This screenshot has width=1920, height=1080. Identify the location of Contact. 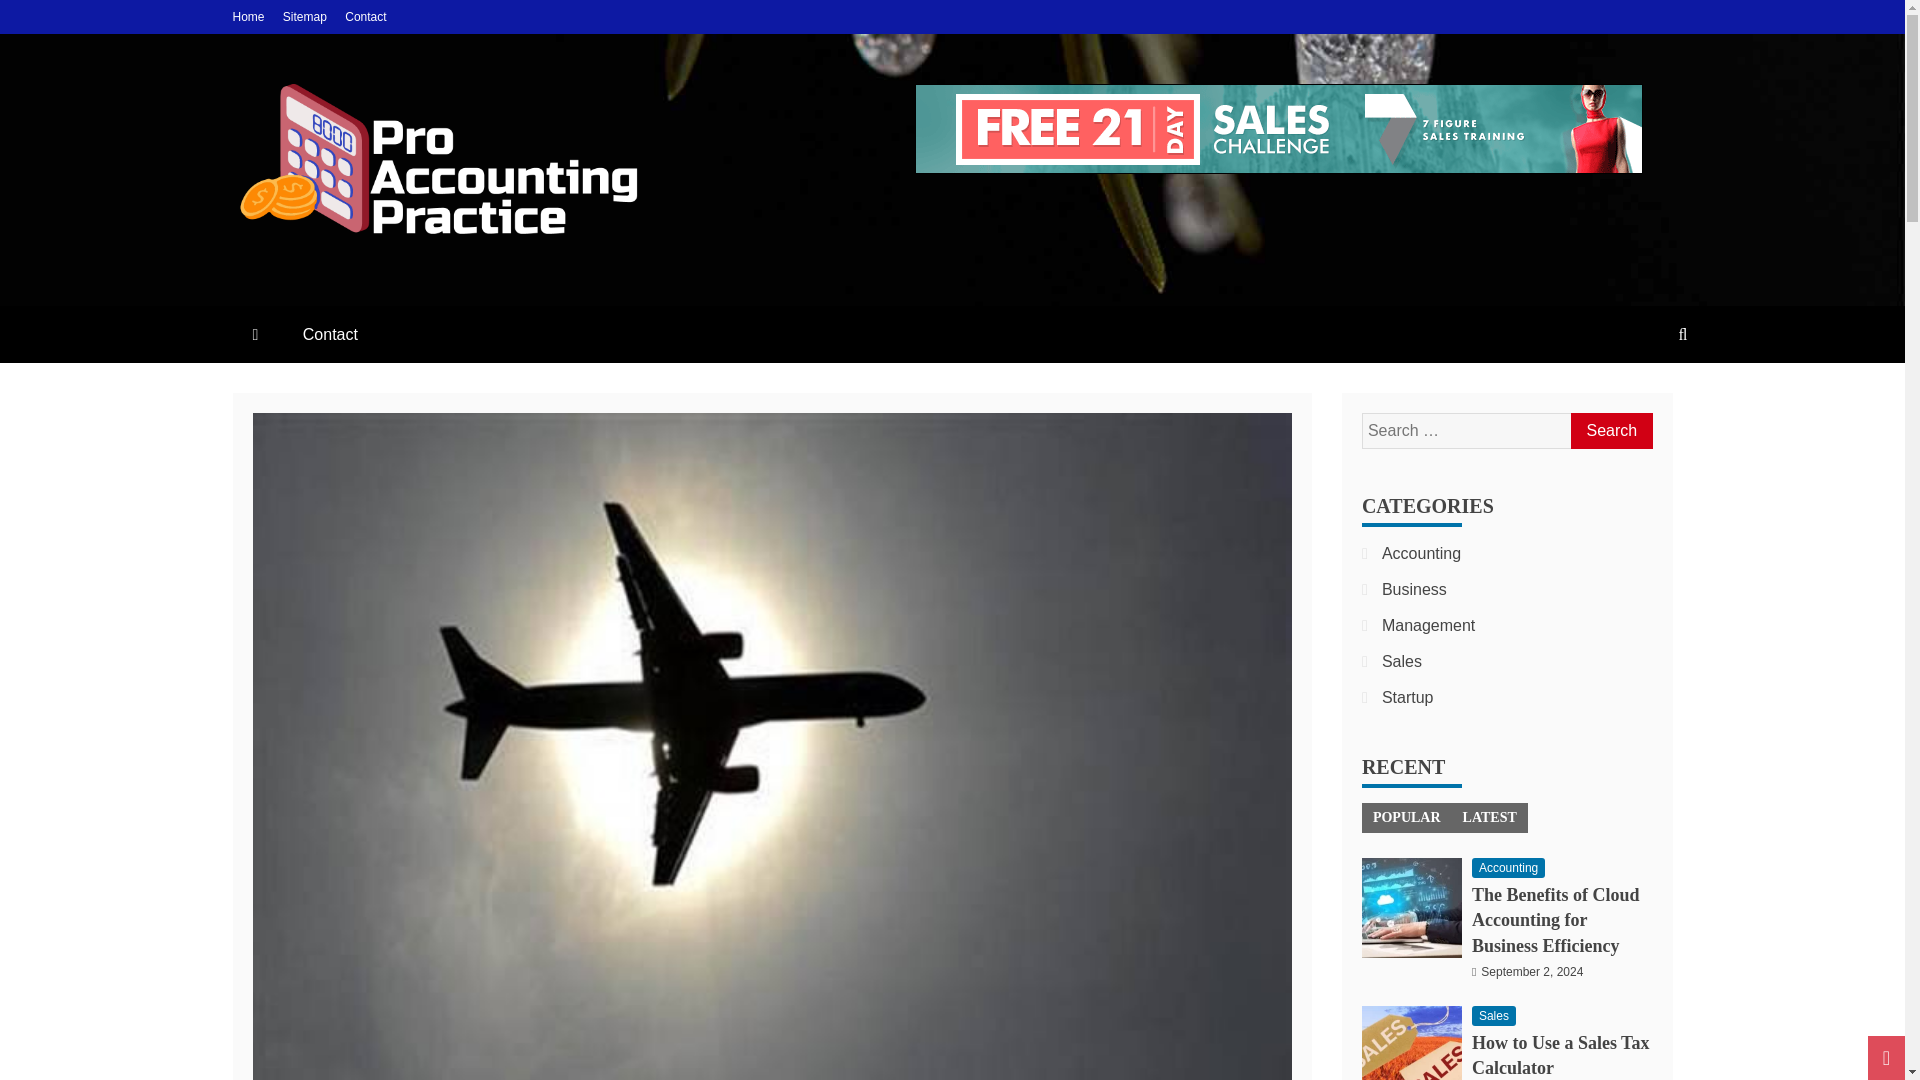
(365, 16).